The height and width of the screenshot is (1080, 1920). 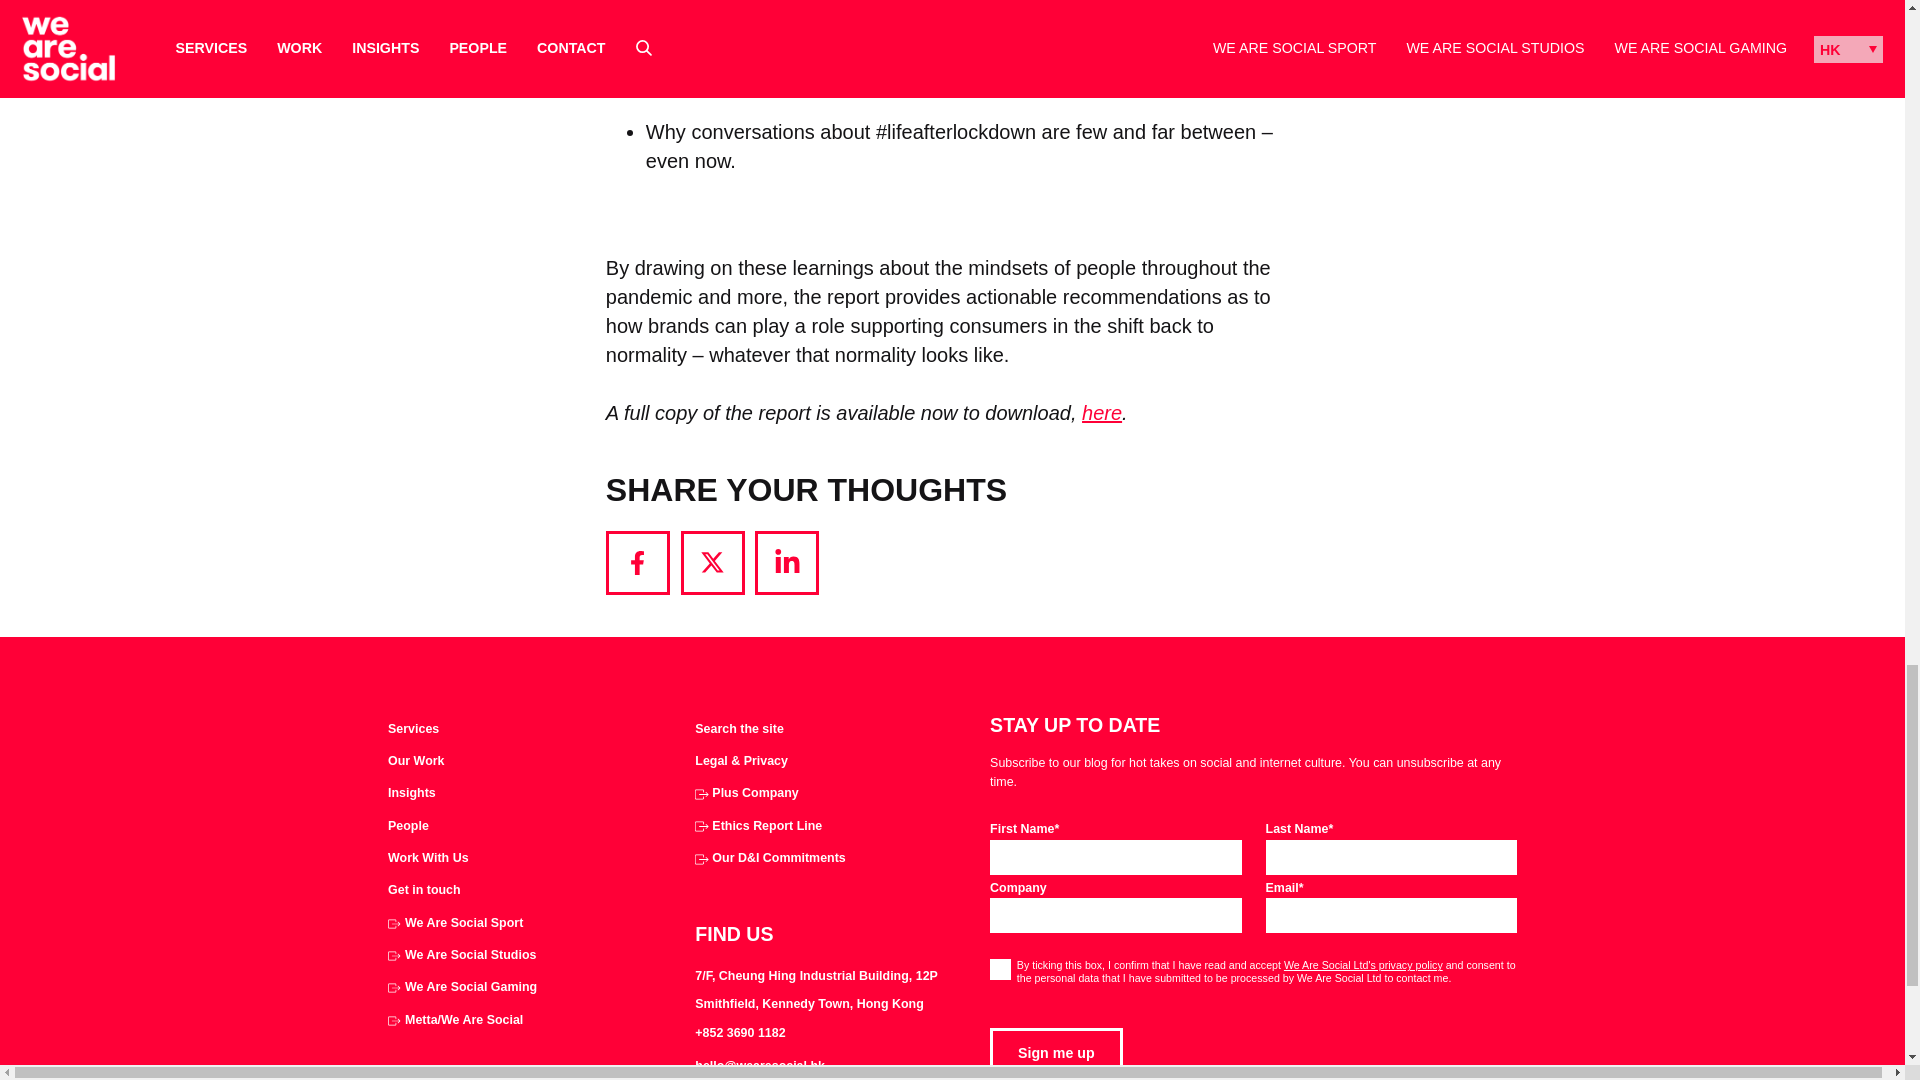 I want to click on People, so click(x=408, y=826).